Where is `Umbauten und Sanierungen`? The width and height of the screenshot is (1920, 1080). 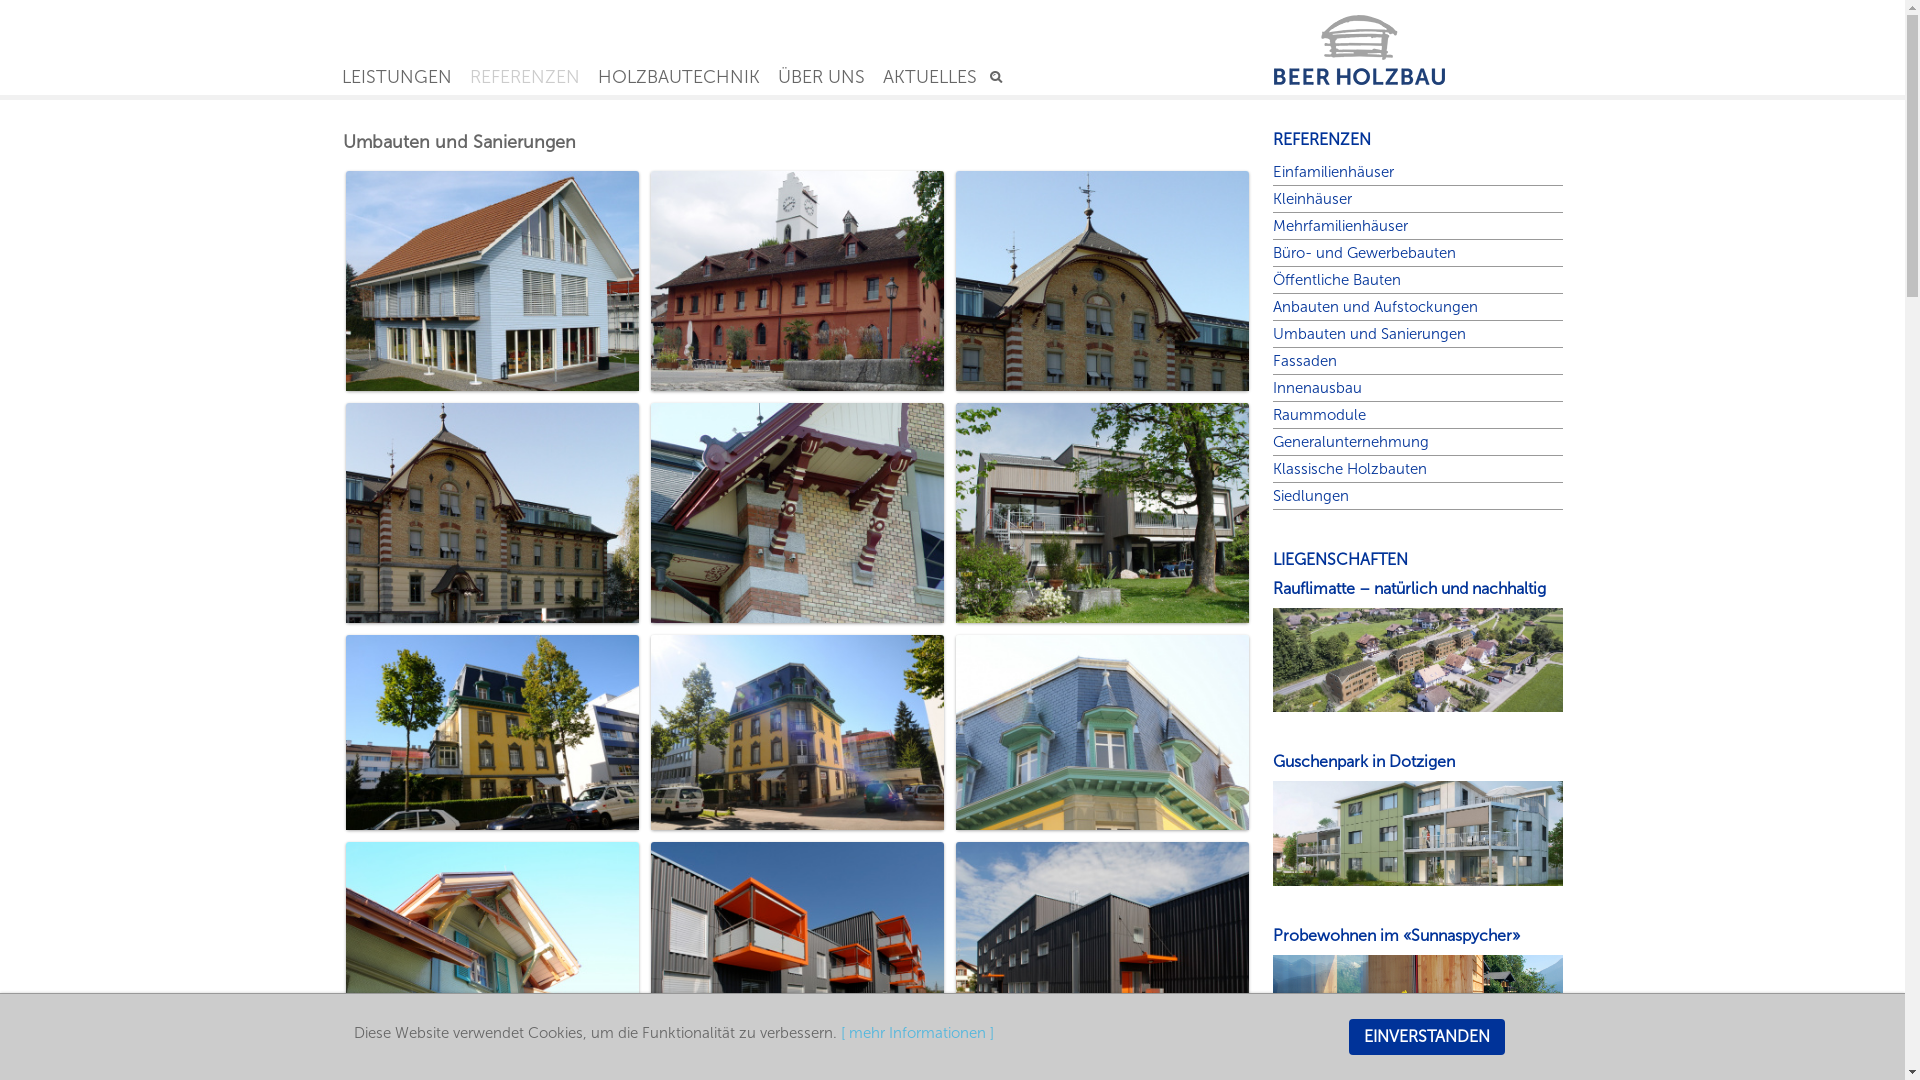
Umbauten und Sanierungen is located at coordinates (1368, 334).